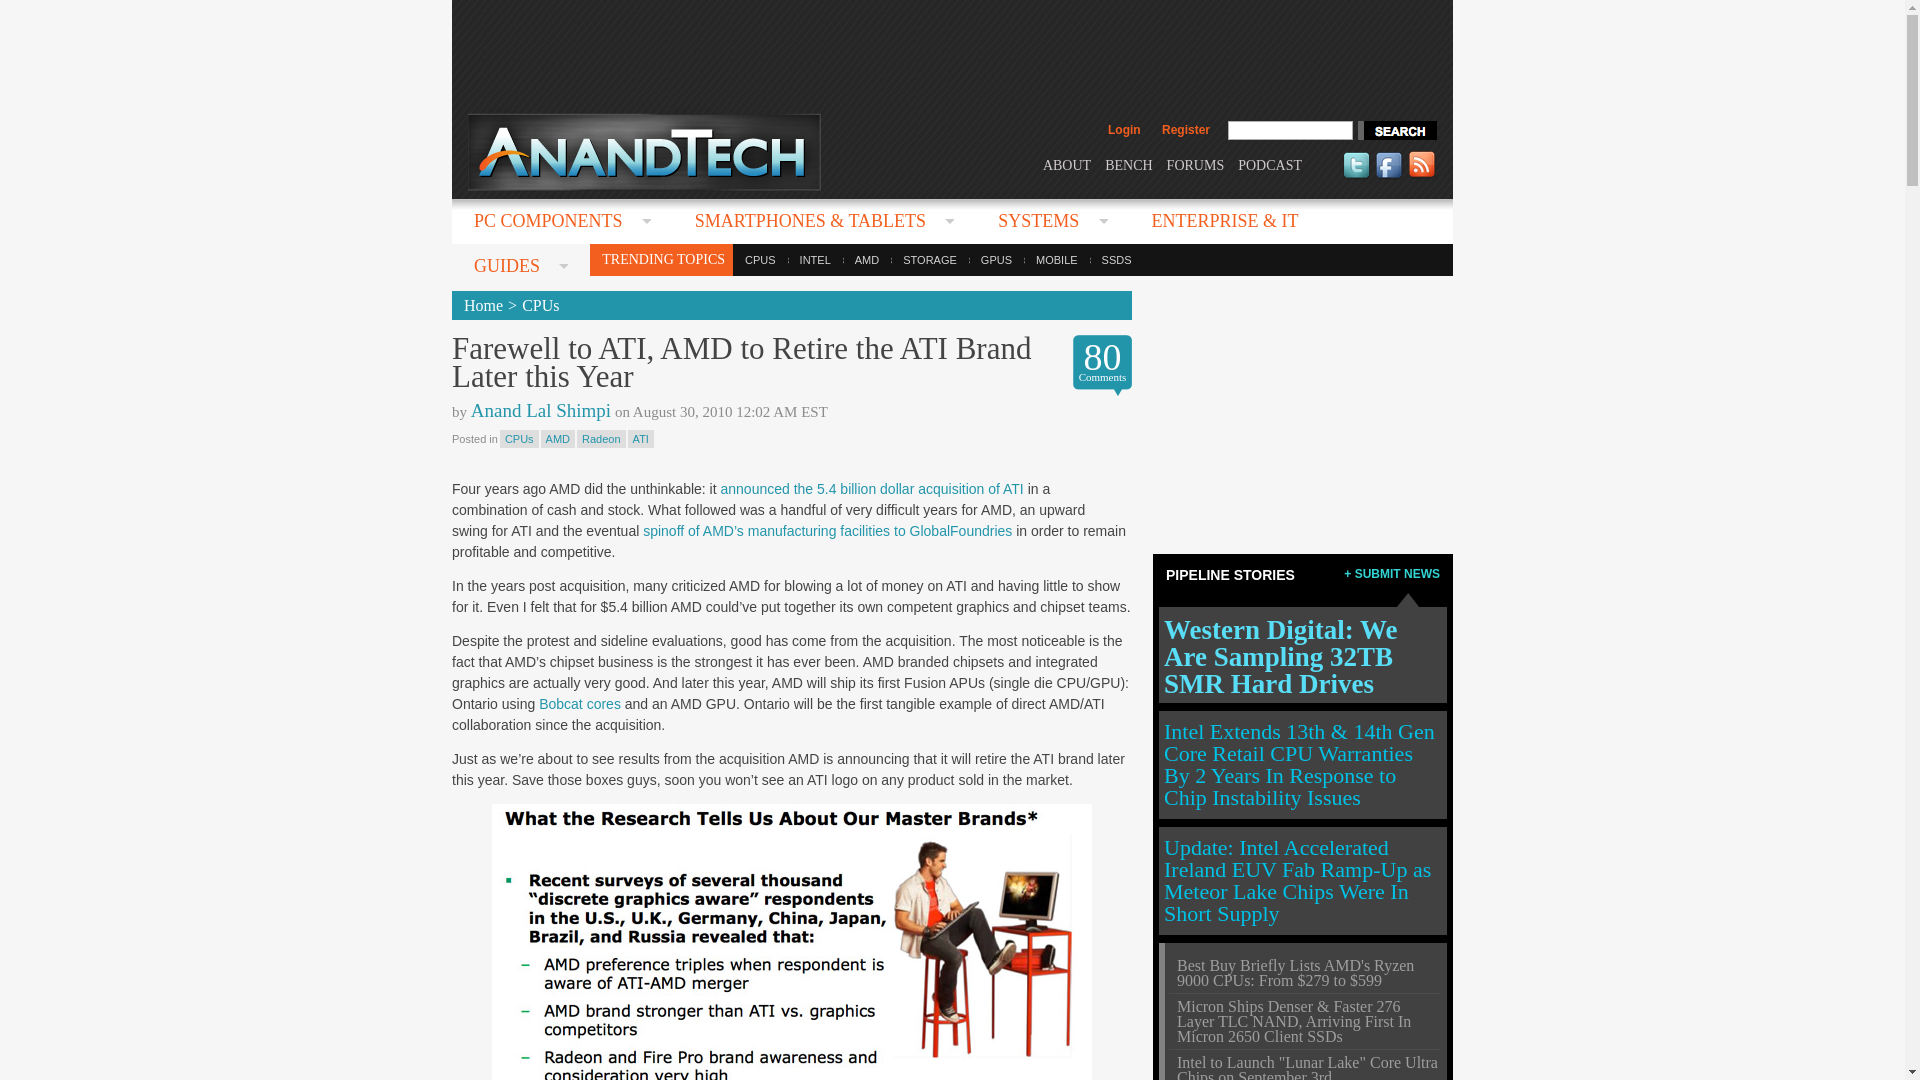  What do you see at coordinates (1124, 130) in the screenshot?
I see `Login` at bounding box center [1124, 130].